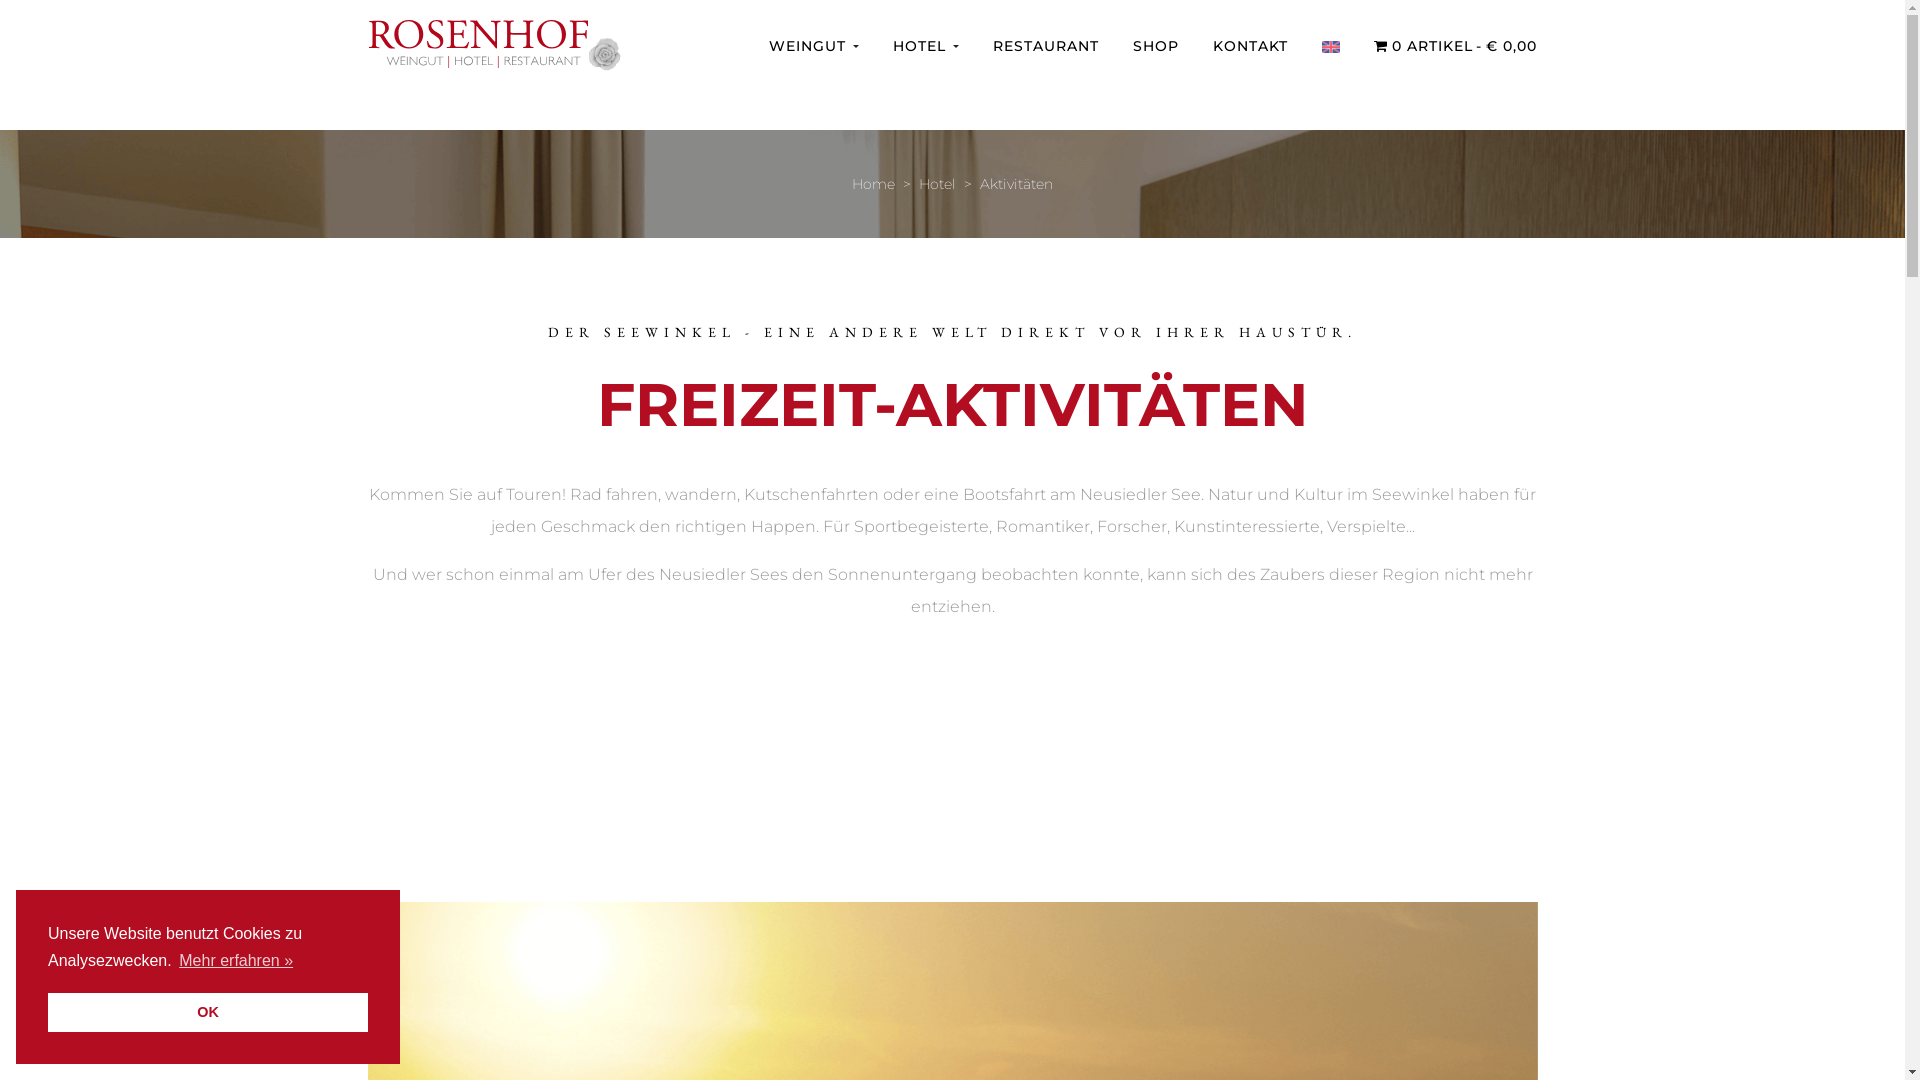 This screenshot has height=1080, width=1920. Describe the element at coordinates (1156, 45) in the screenshot. I see `SHOP` at that location.